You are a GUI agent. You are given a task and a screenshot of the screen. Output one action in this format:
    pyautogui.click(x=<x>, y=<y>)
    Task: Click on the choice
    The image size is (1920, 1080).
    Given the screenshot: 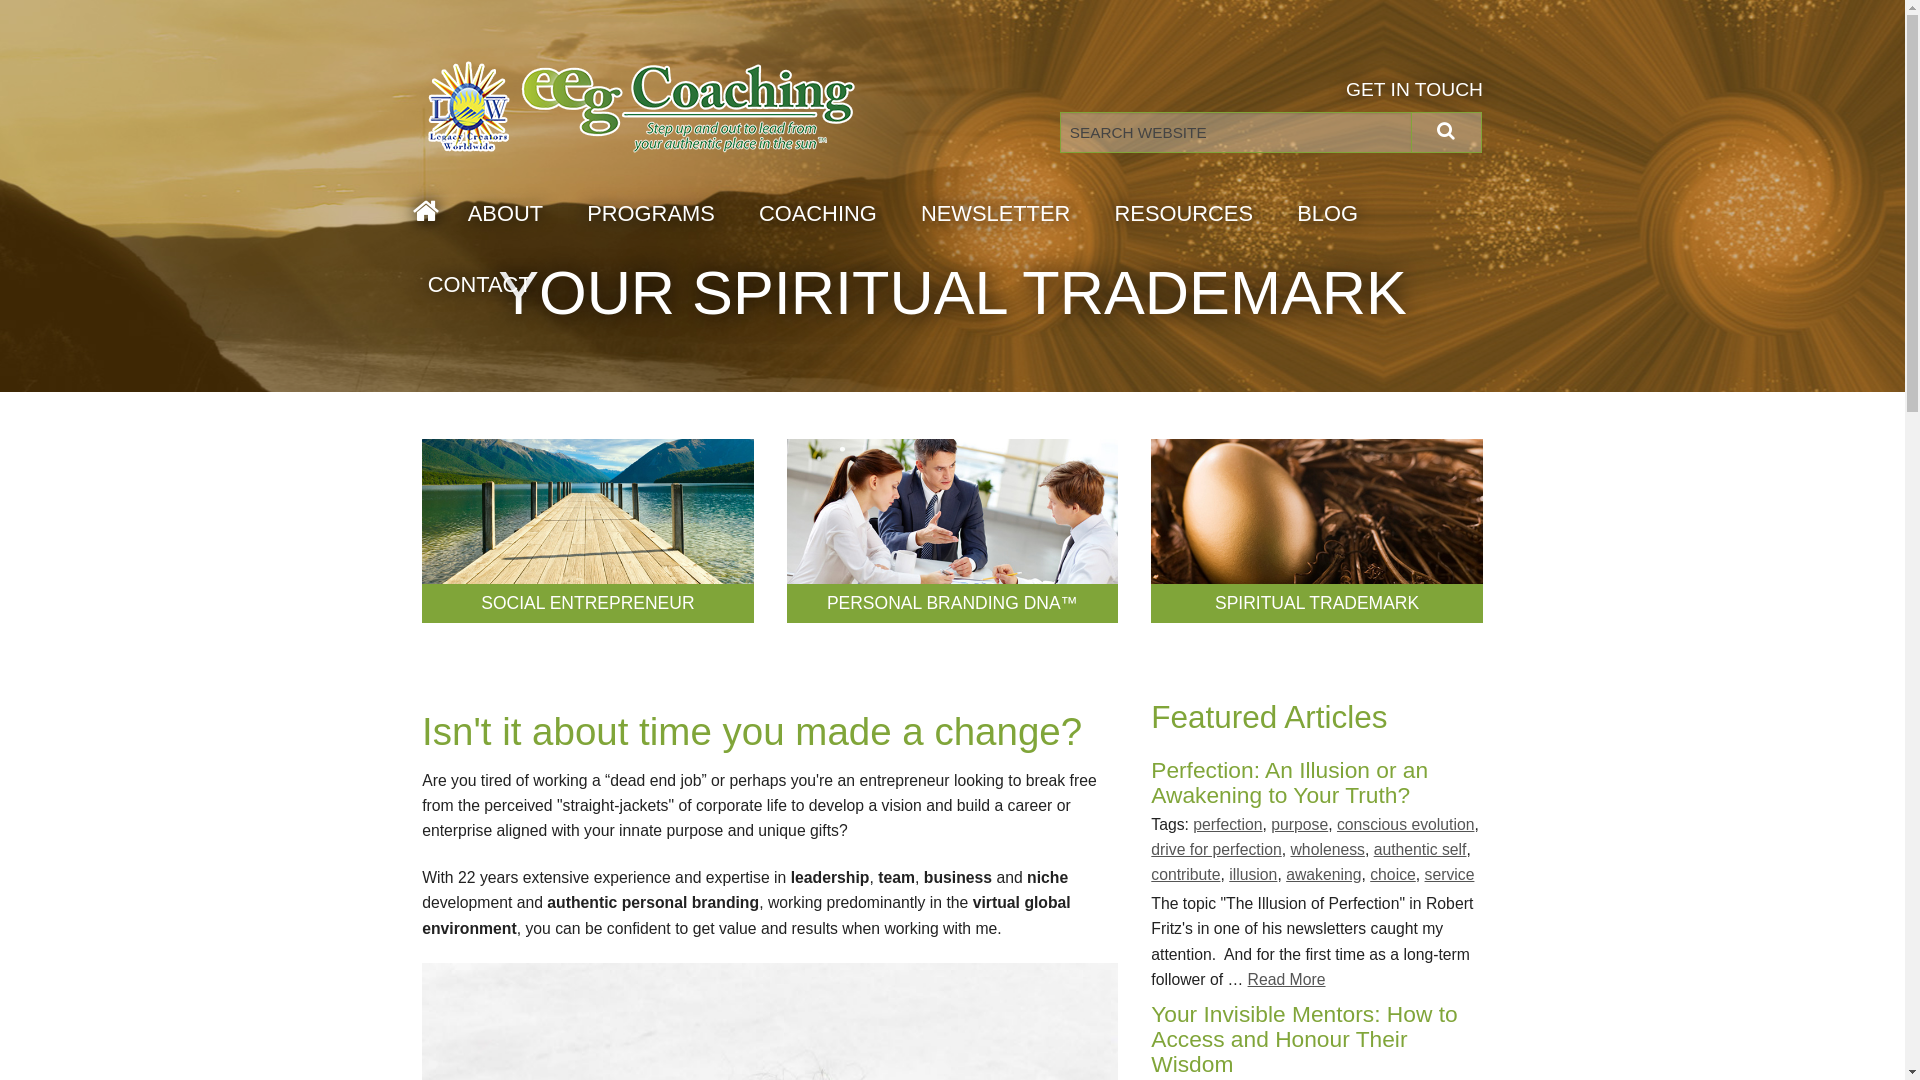 What is the action you would take?
    pyautogui.click(x=1393, y=874)
    